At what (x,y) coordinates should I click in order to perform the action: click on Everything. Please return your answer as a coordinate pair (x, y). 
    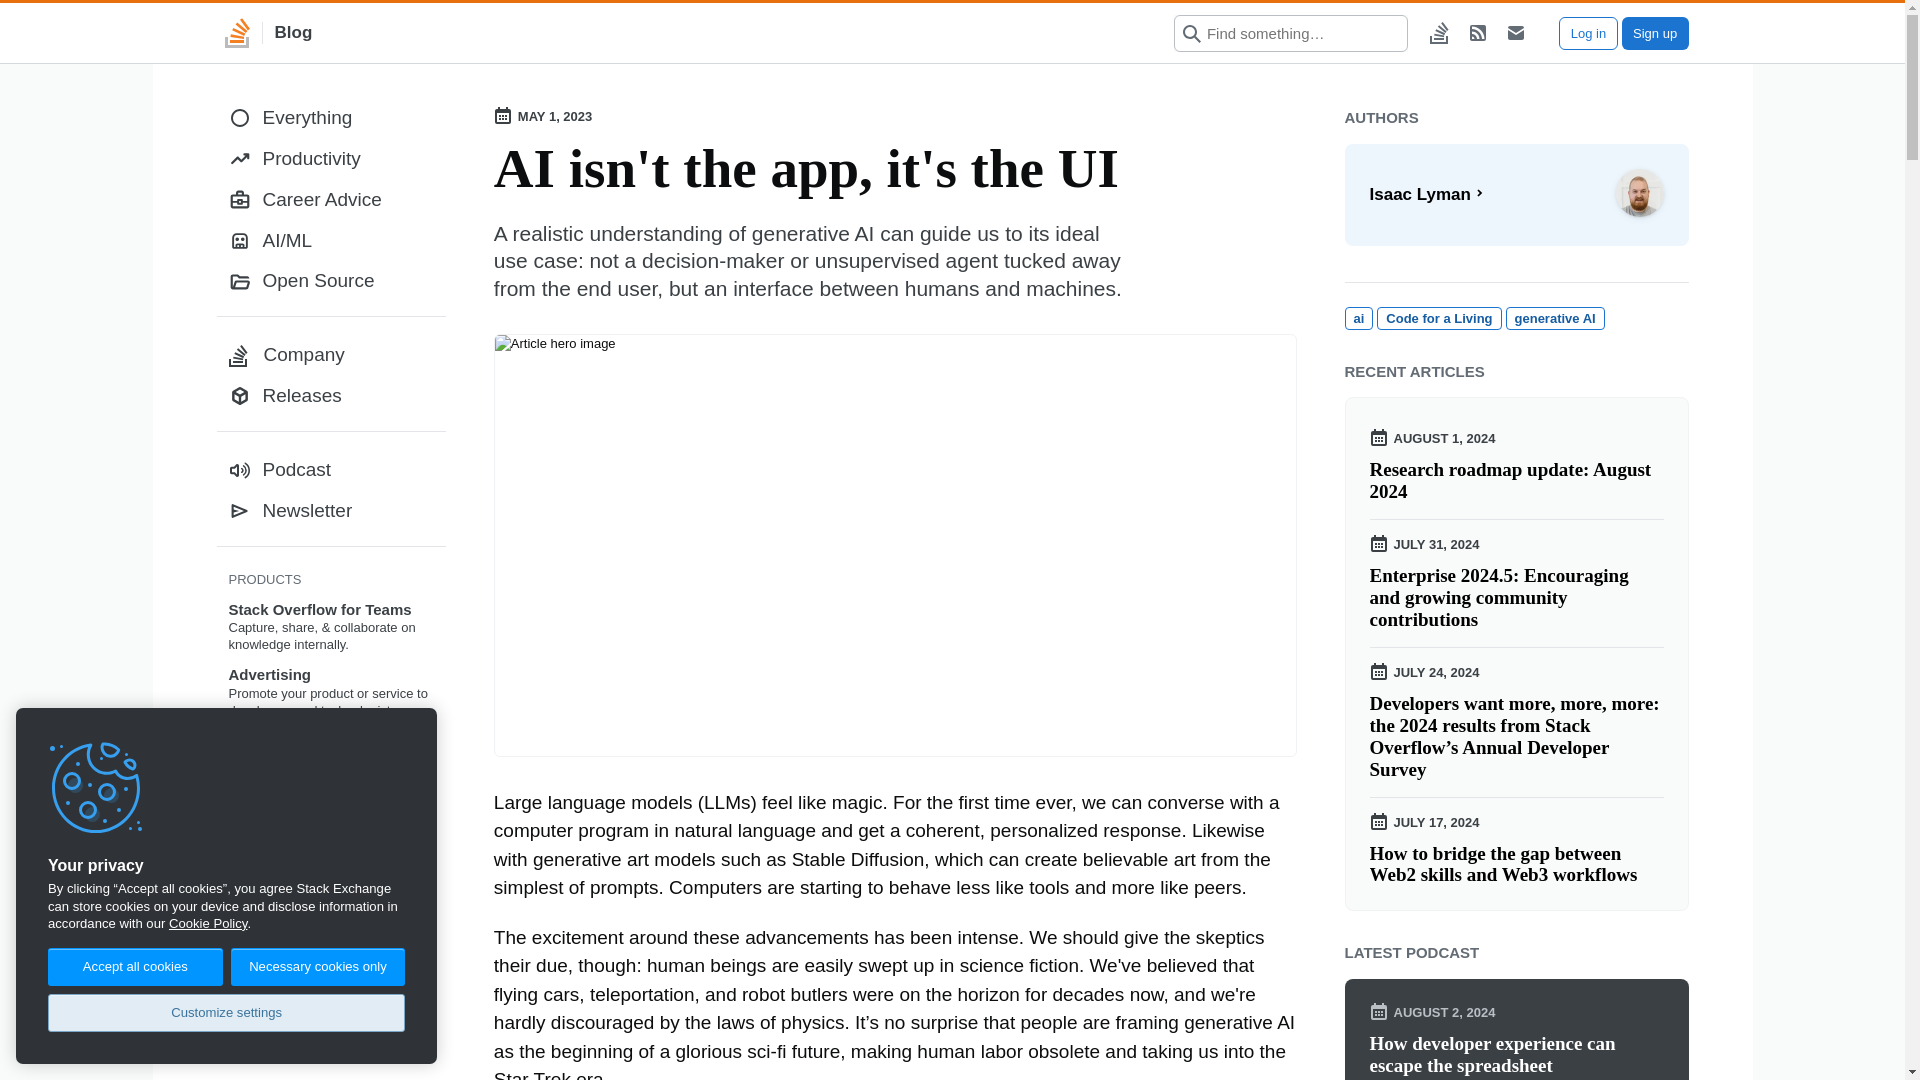
    Looking at the image, I should click on (330, 118).